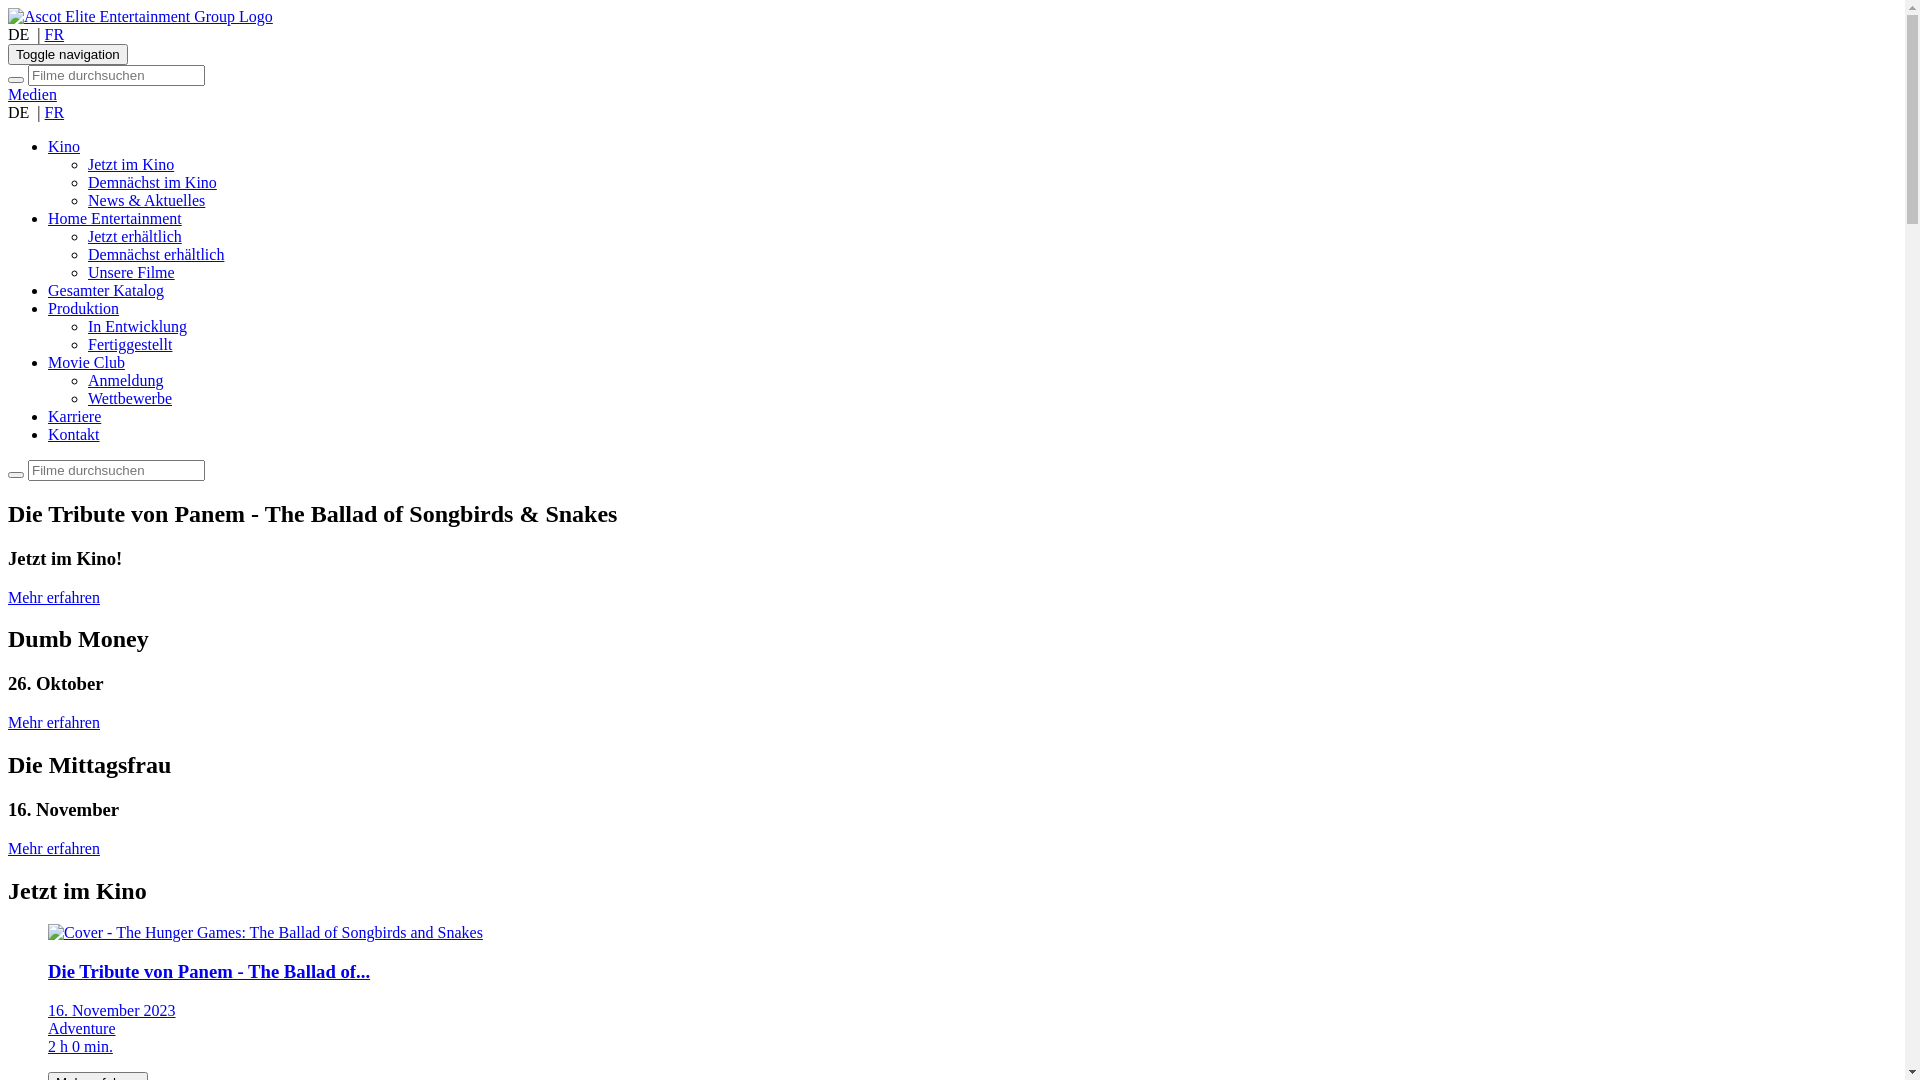 The height and width of the screenshot is (1080, 1920). I want to click on Gesamter Katalog, so click(106, 290).